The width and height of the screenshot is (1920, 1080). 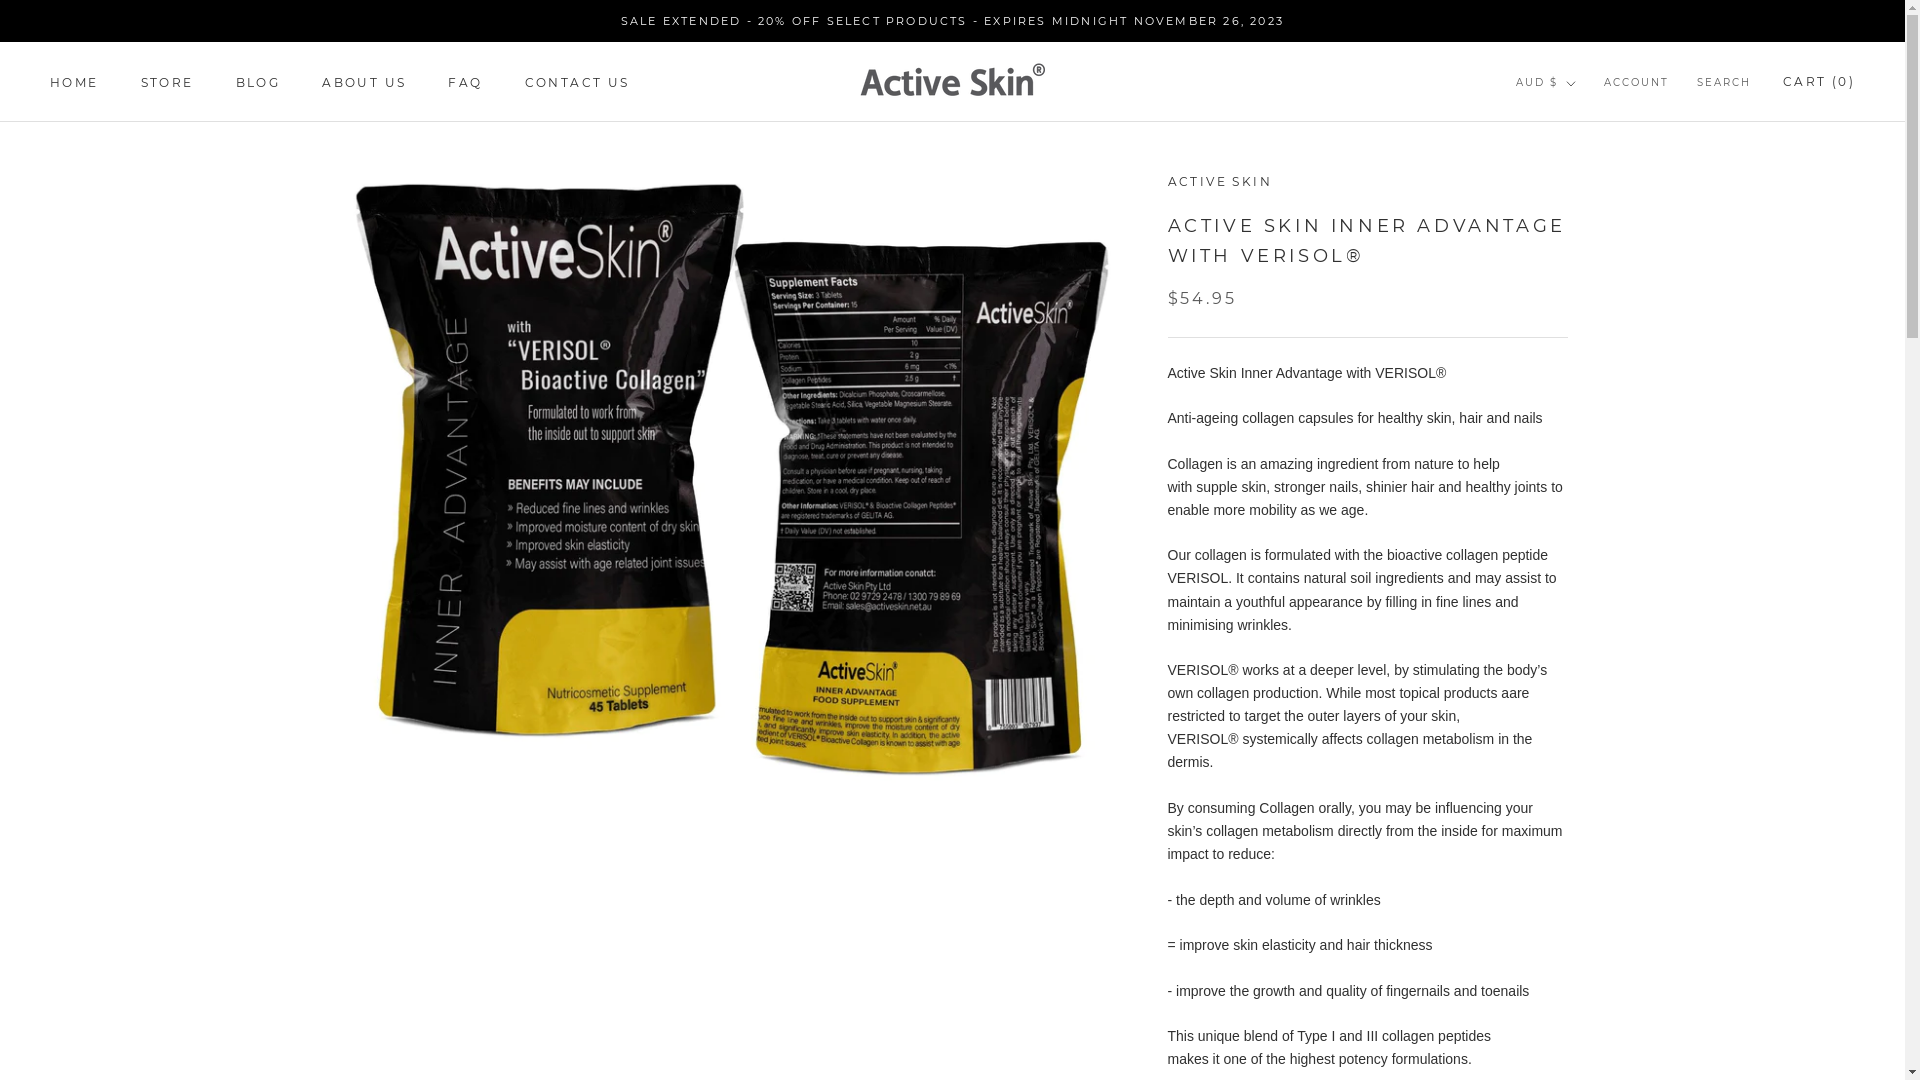 I want to click on ALL, so click(x=1580, y=178).